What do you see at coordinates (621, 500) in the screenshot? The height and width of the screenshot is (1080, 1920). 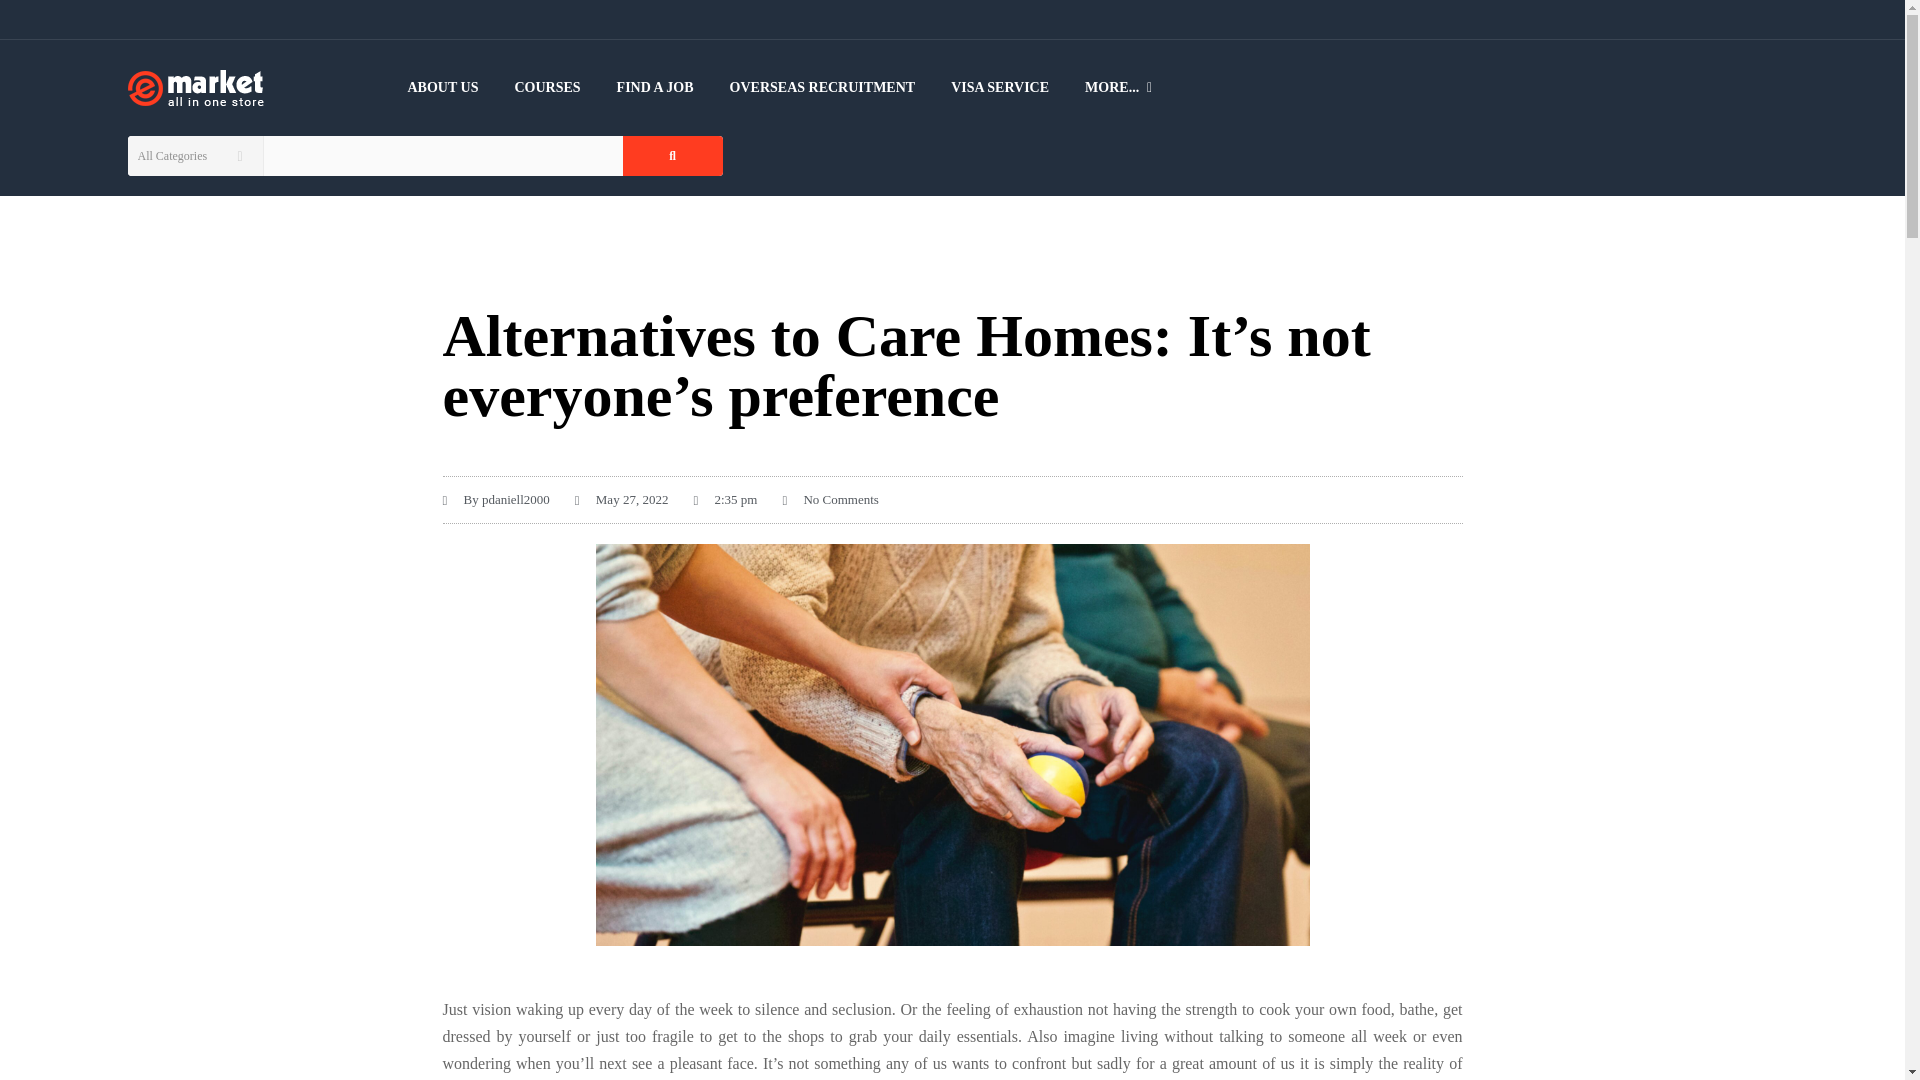 I see `May 27, 2022` at bounding box center [621, 500].